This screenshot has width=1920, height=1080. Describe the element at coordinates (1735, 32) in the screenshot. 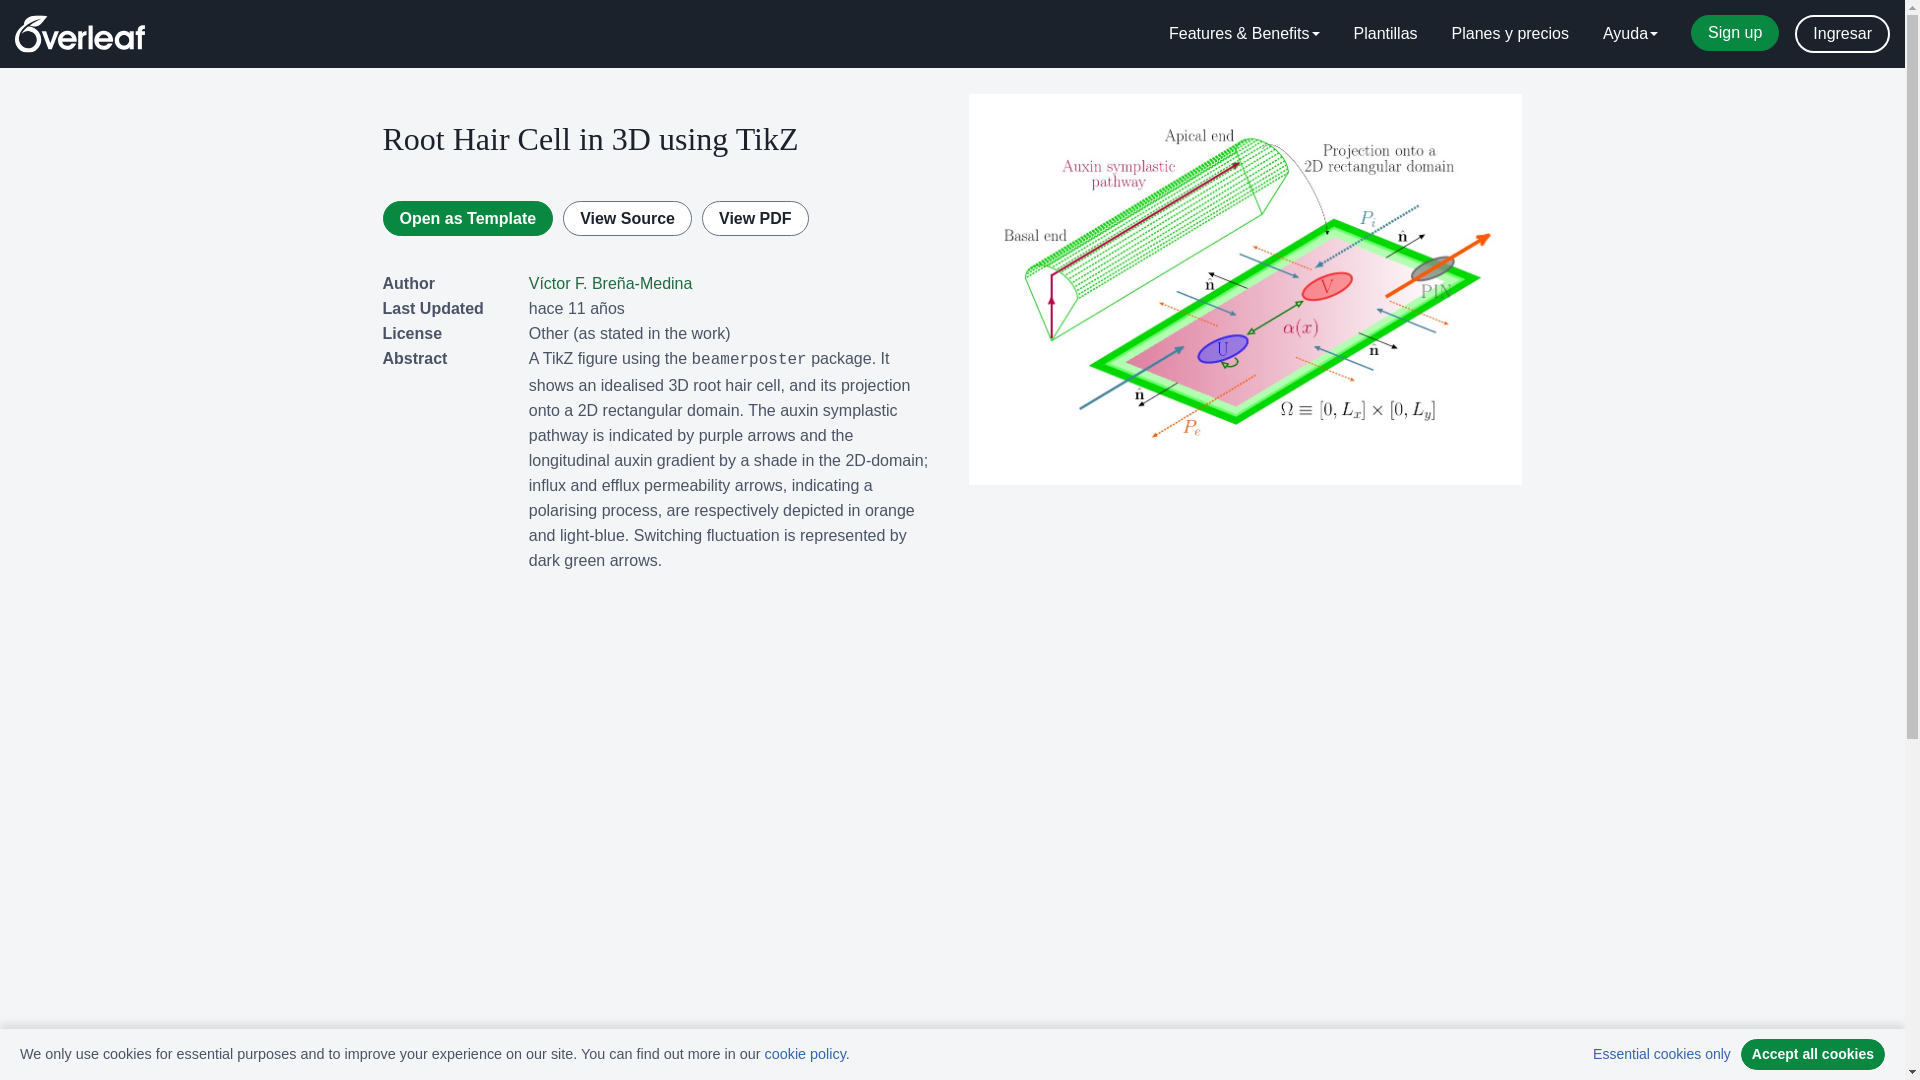

I see `Sign up` at that location.